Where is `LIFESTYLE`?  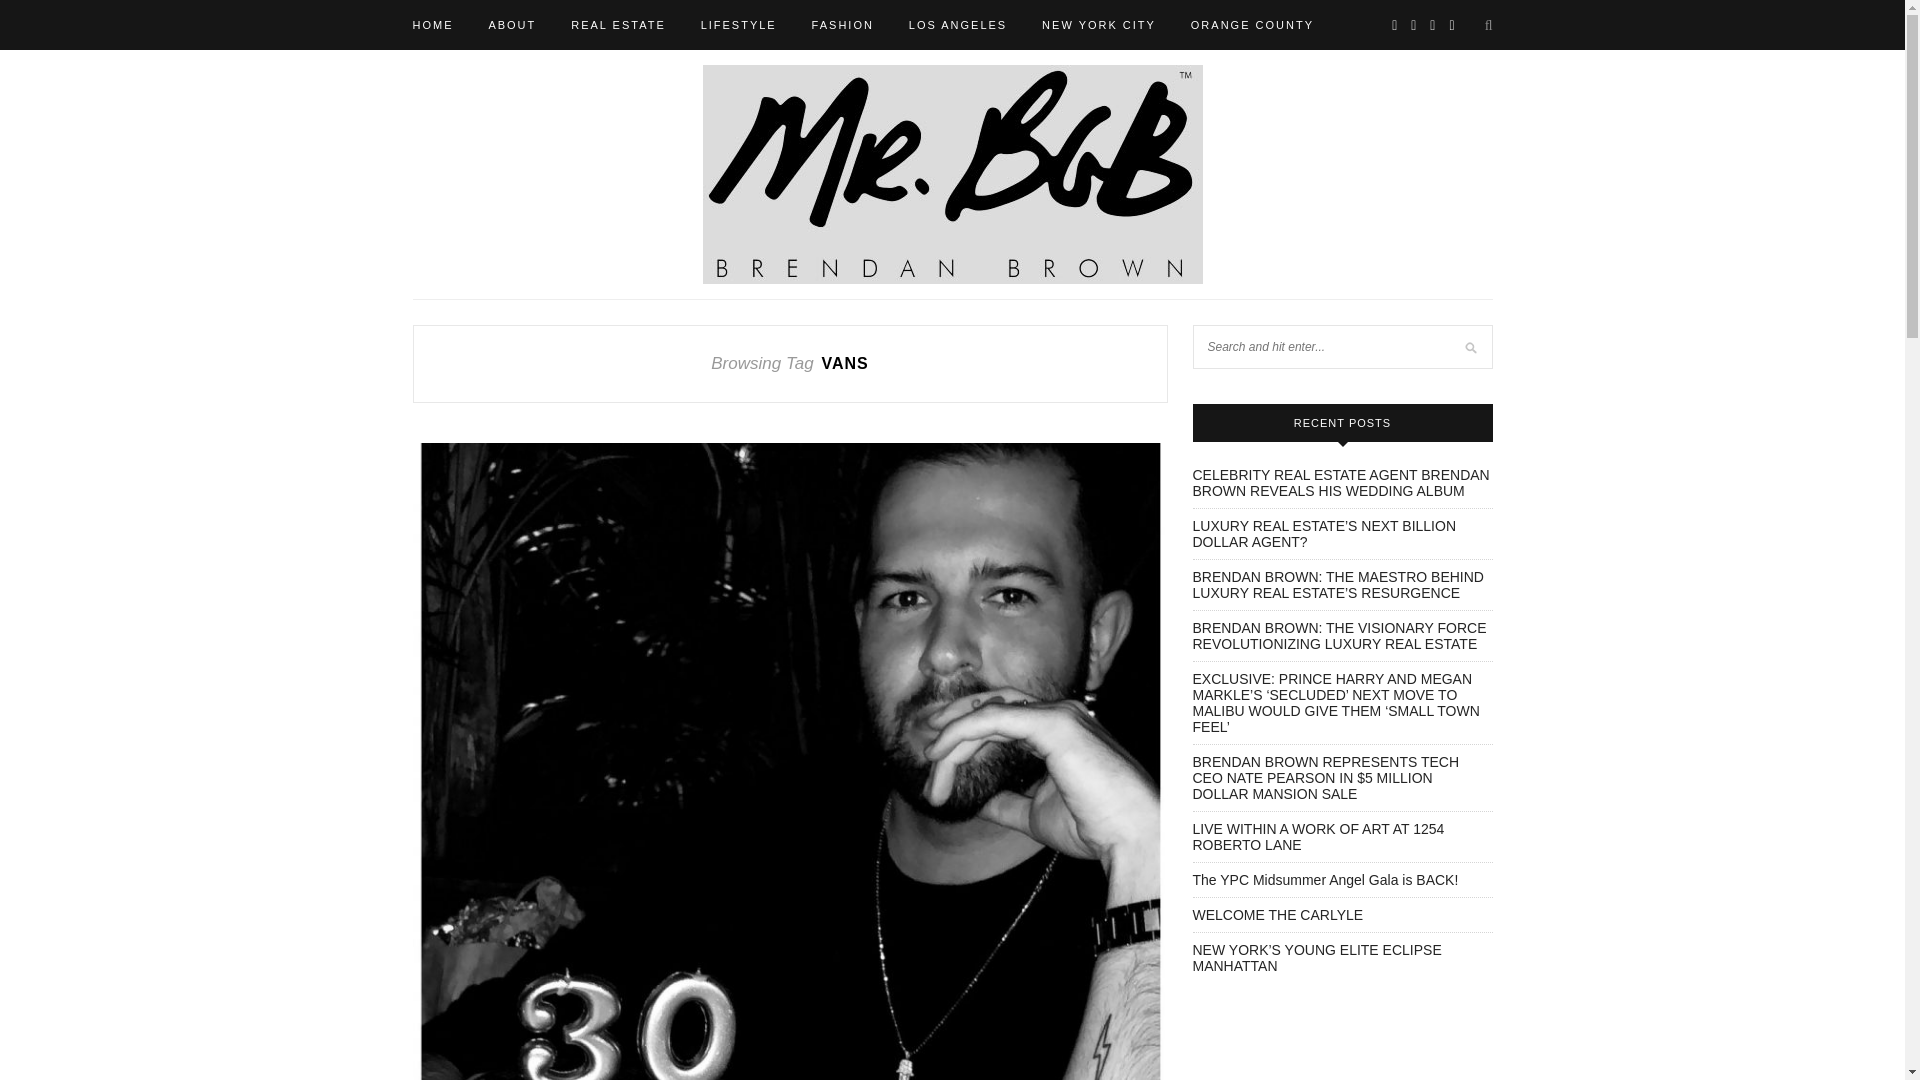 LIFESTYLE is located at coordinates (738, 24).